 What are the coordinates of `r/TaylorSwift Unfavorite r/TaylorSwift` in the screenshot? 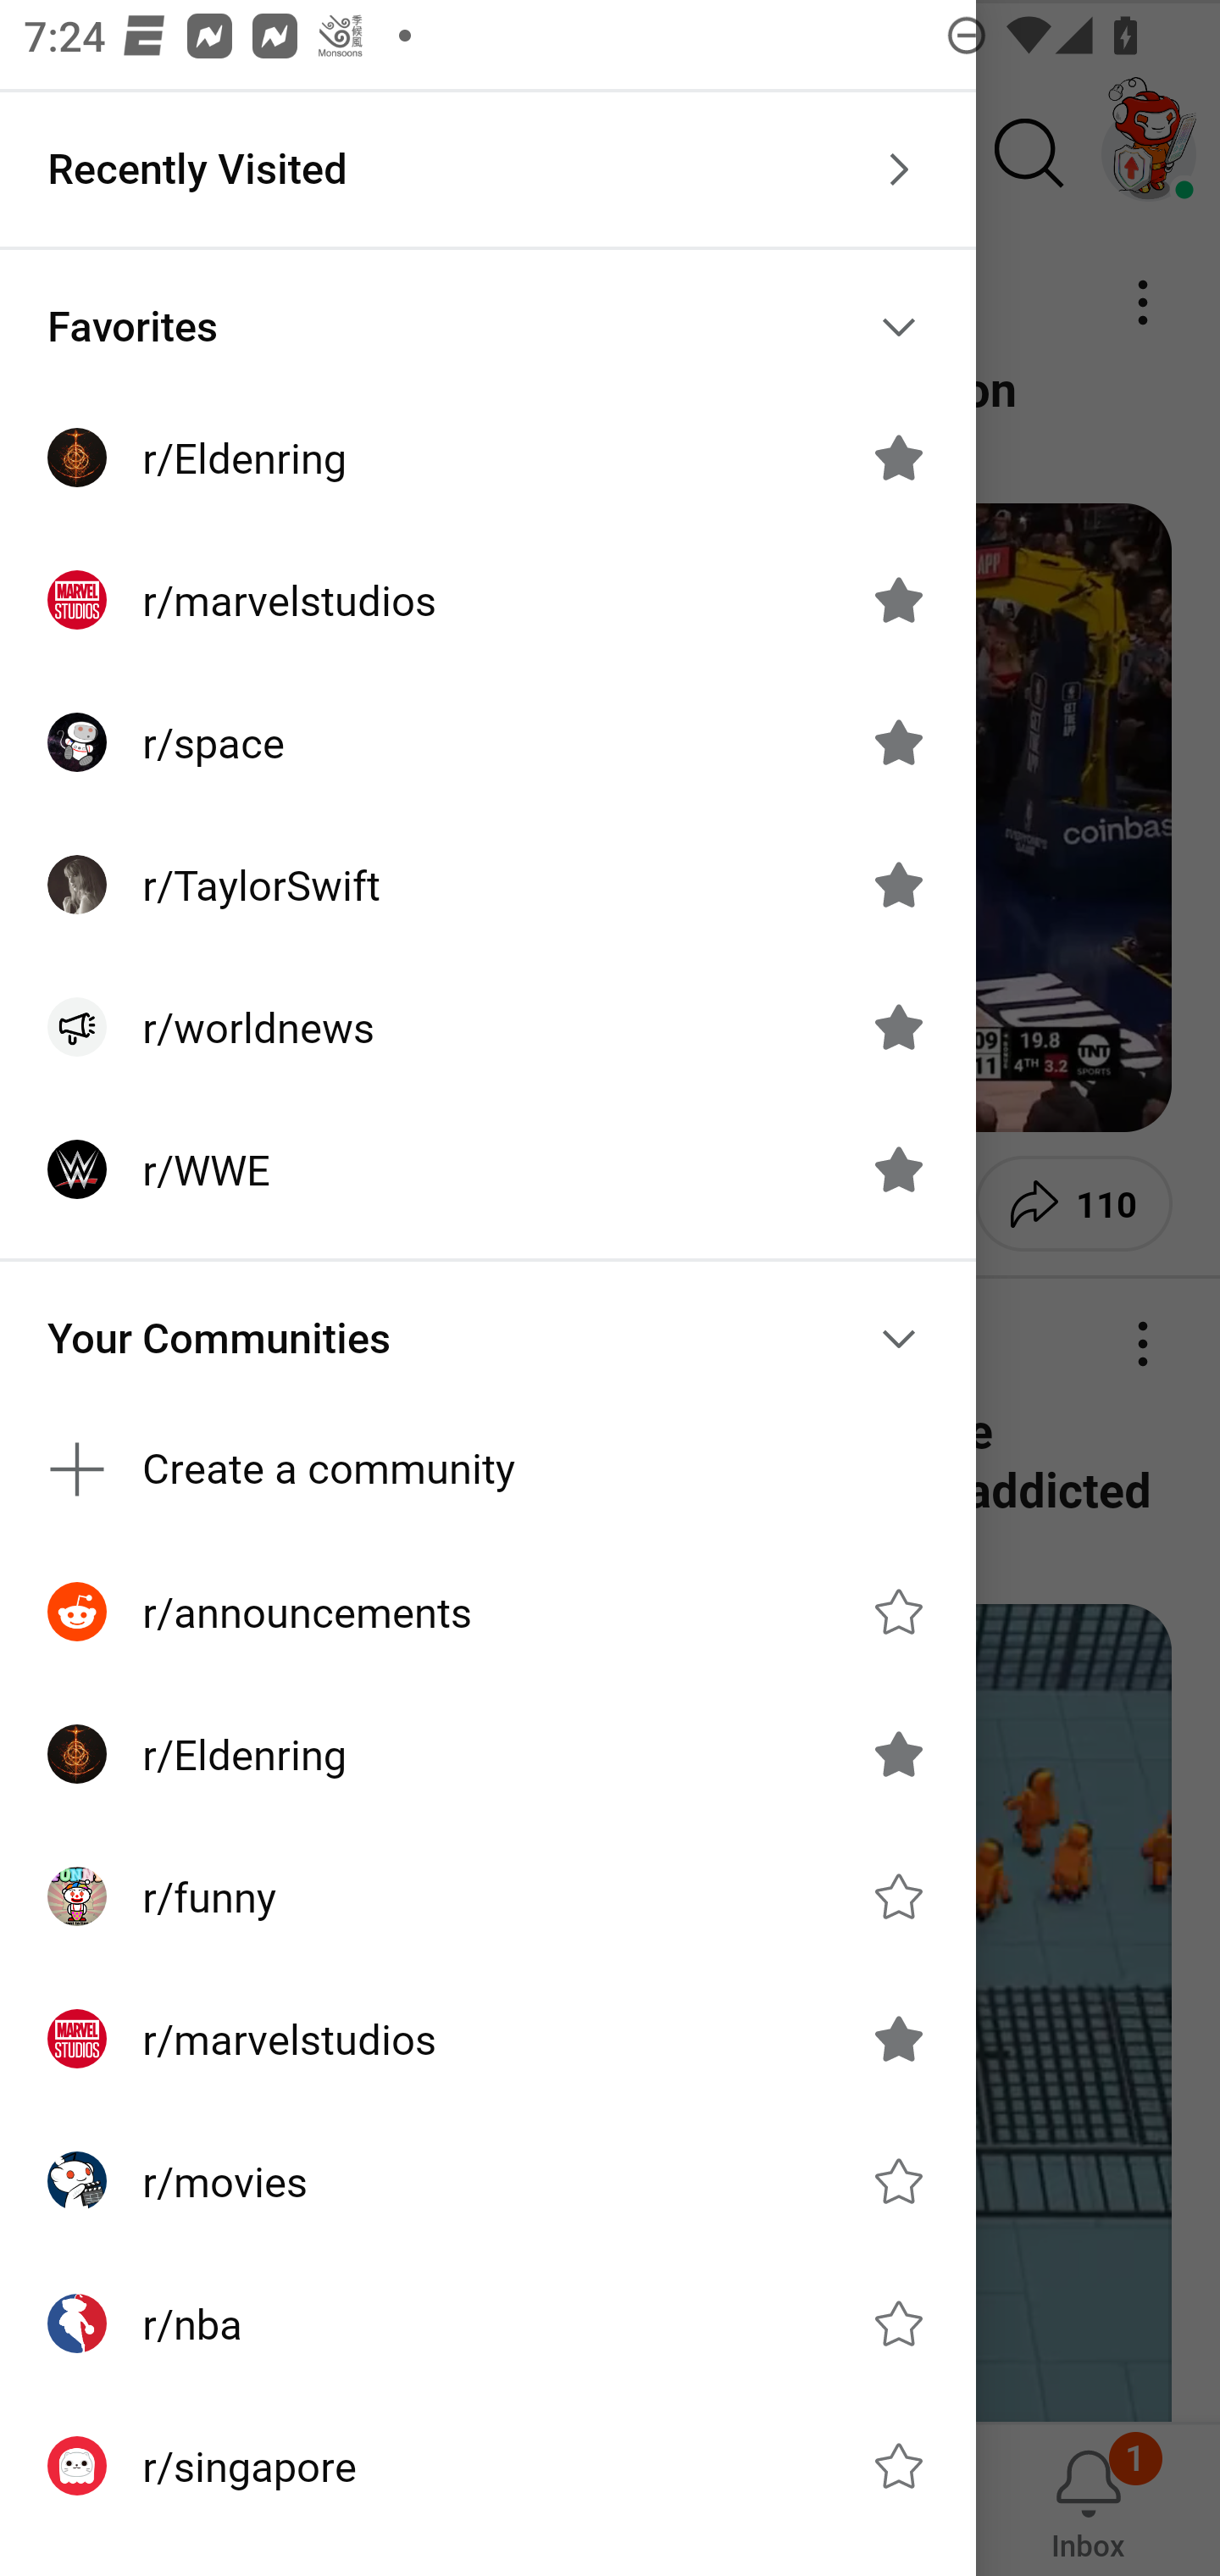 It's located at (488, 885).